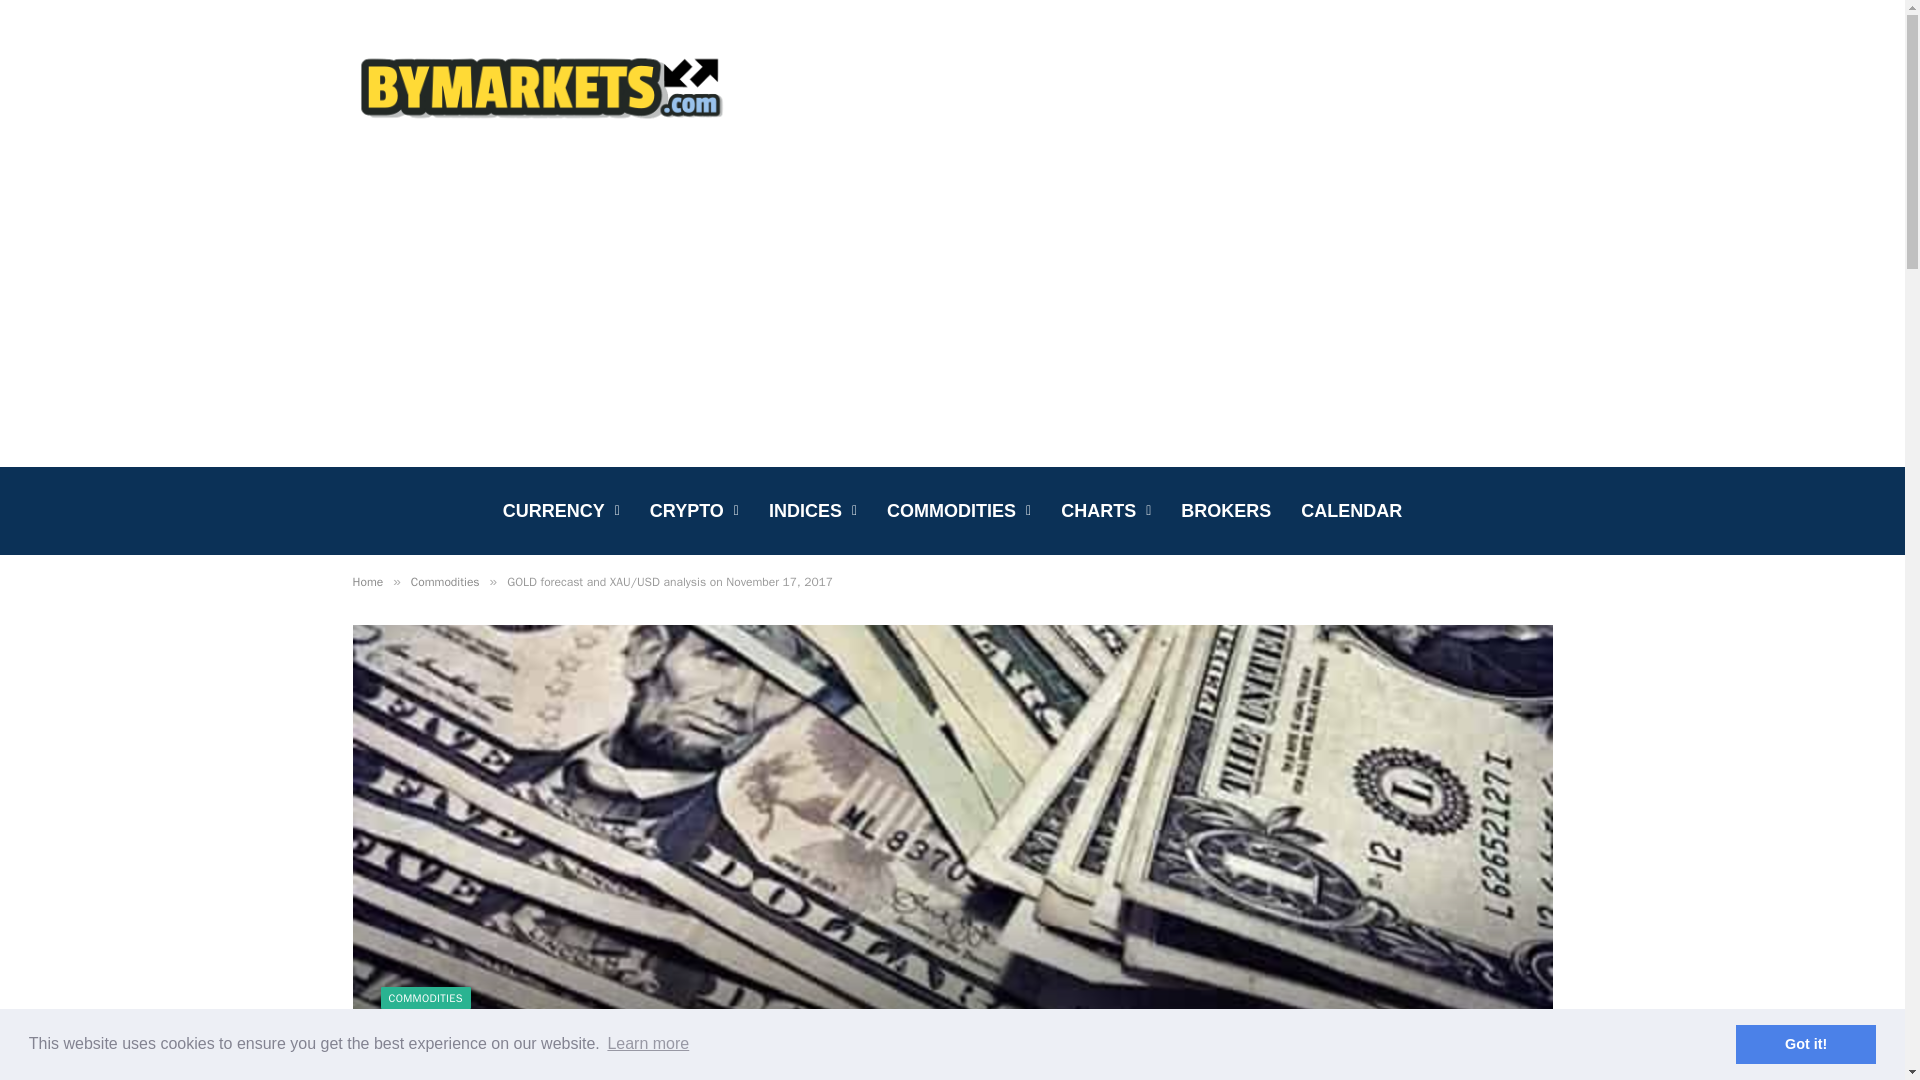 The image size is (1920, 1080). What do you see at coordinates (1805, 1043) in the screenshot?
I see `Got it!` at bounding box center [1805, 1043].